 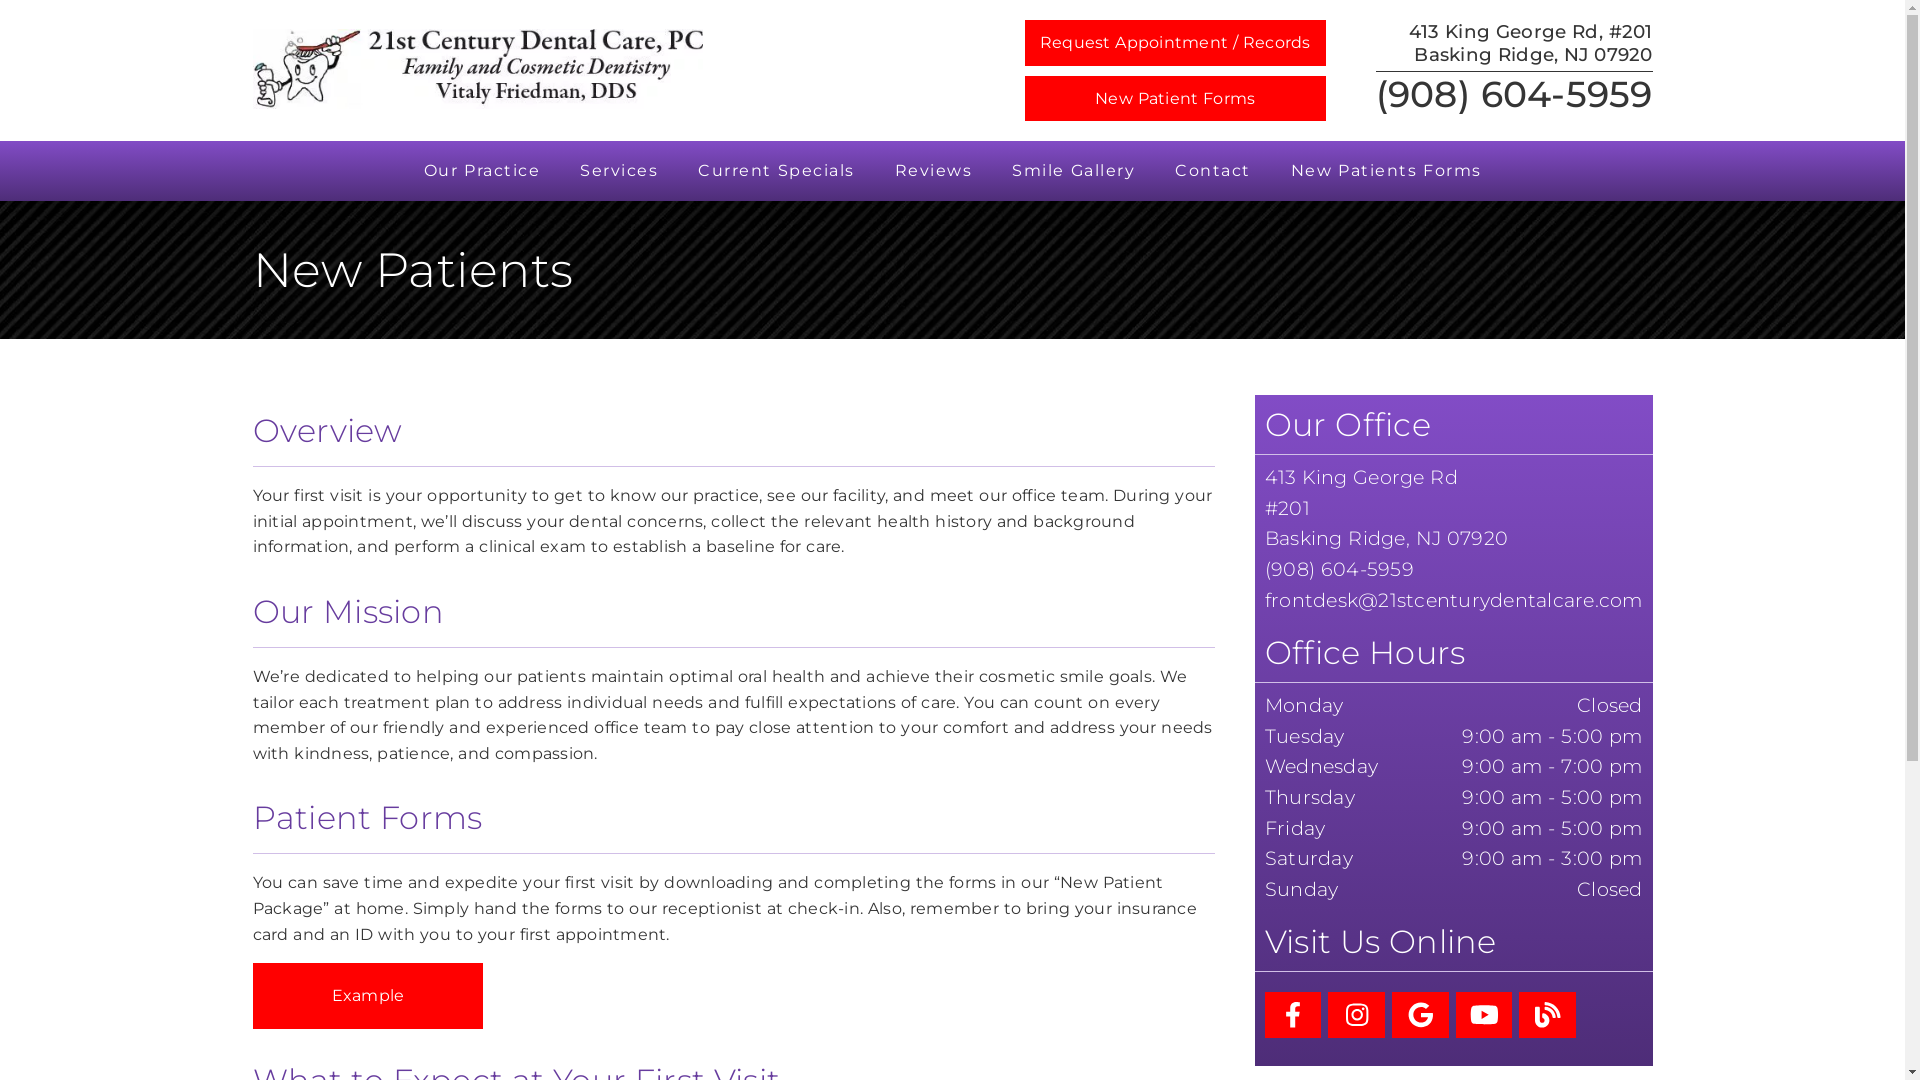 What do you see at coordinates (776, 171) in the screenshot?
I see `Current Specials` at bounding box center [776, 171].